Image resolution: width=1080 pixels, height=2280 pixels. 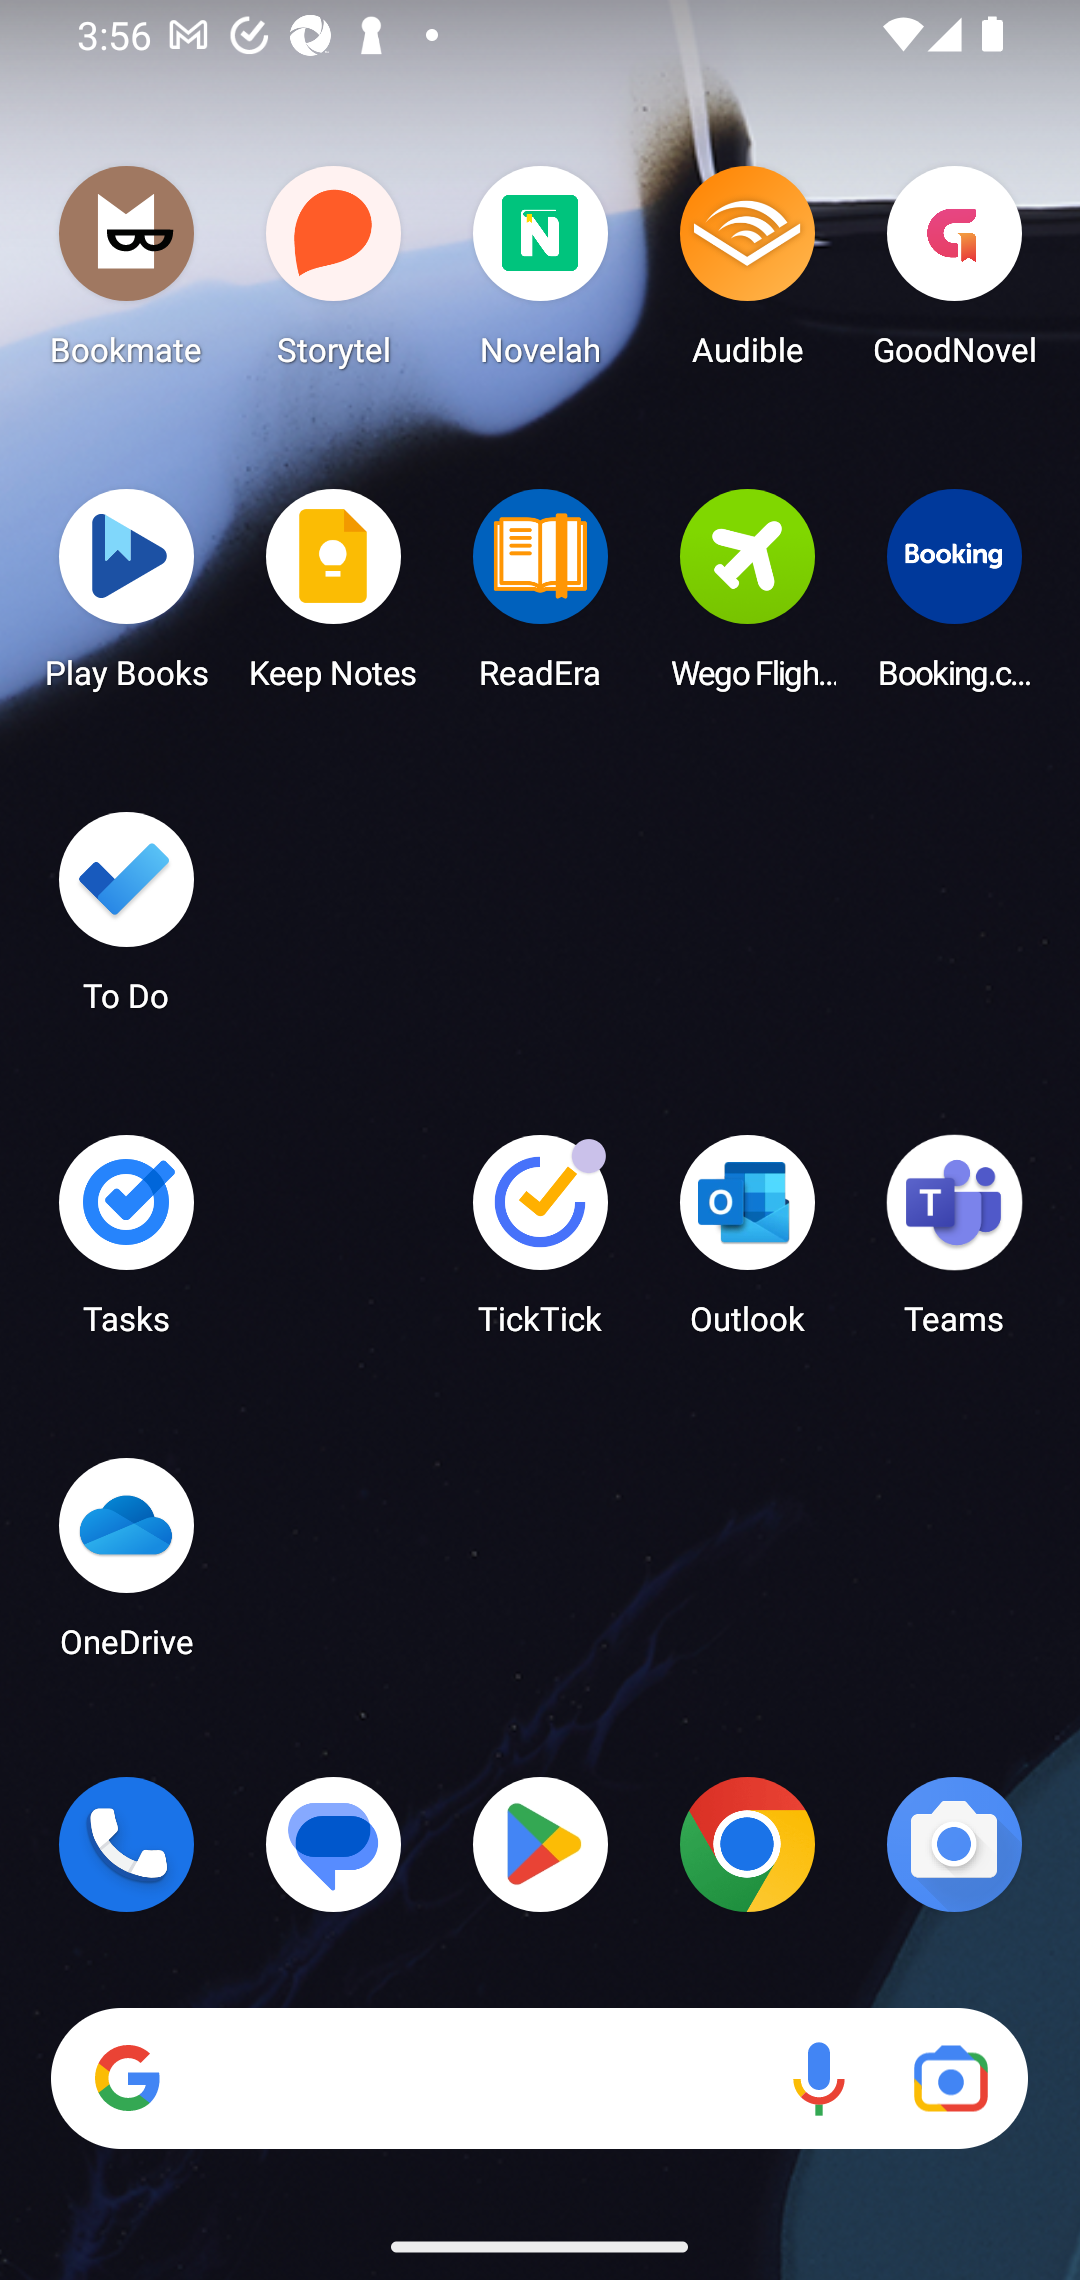 I want to click on Google Lens, so click(x=950, y=2079).